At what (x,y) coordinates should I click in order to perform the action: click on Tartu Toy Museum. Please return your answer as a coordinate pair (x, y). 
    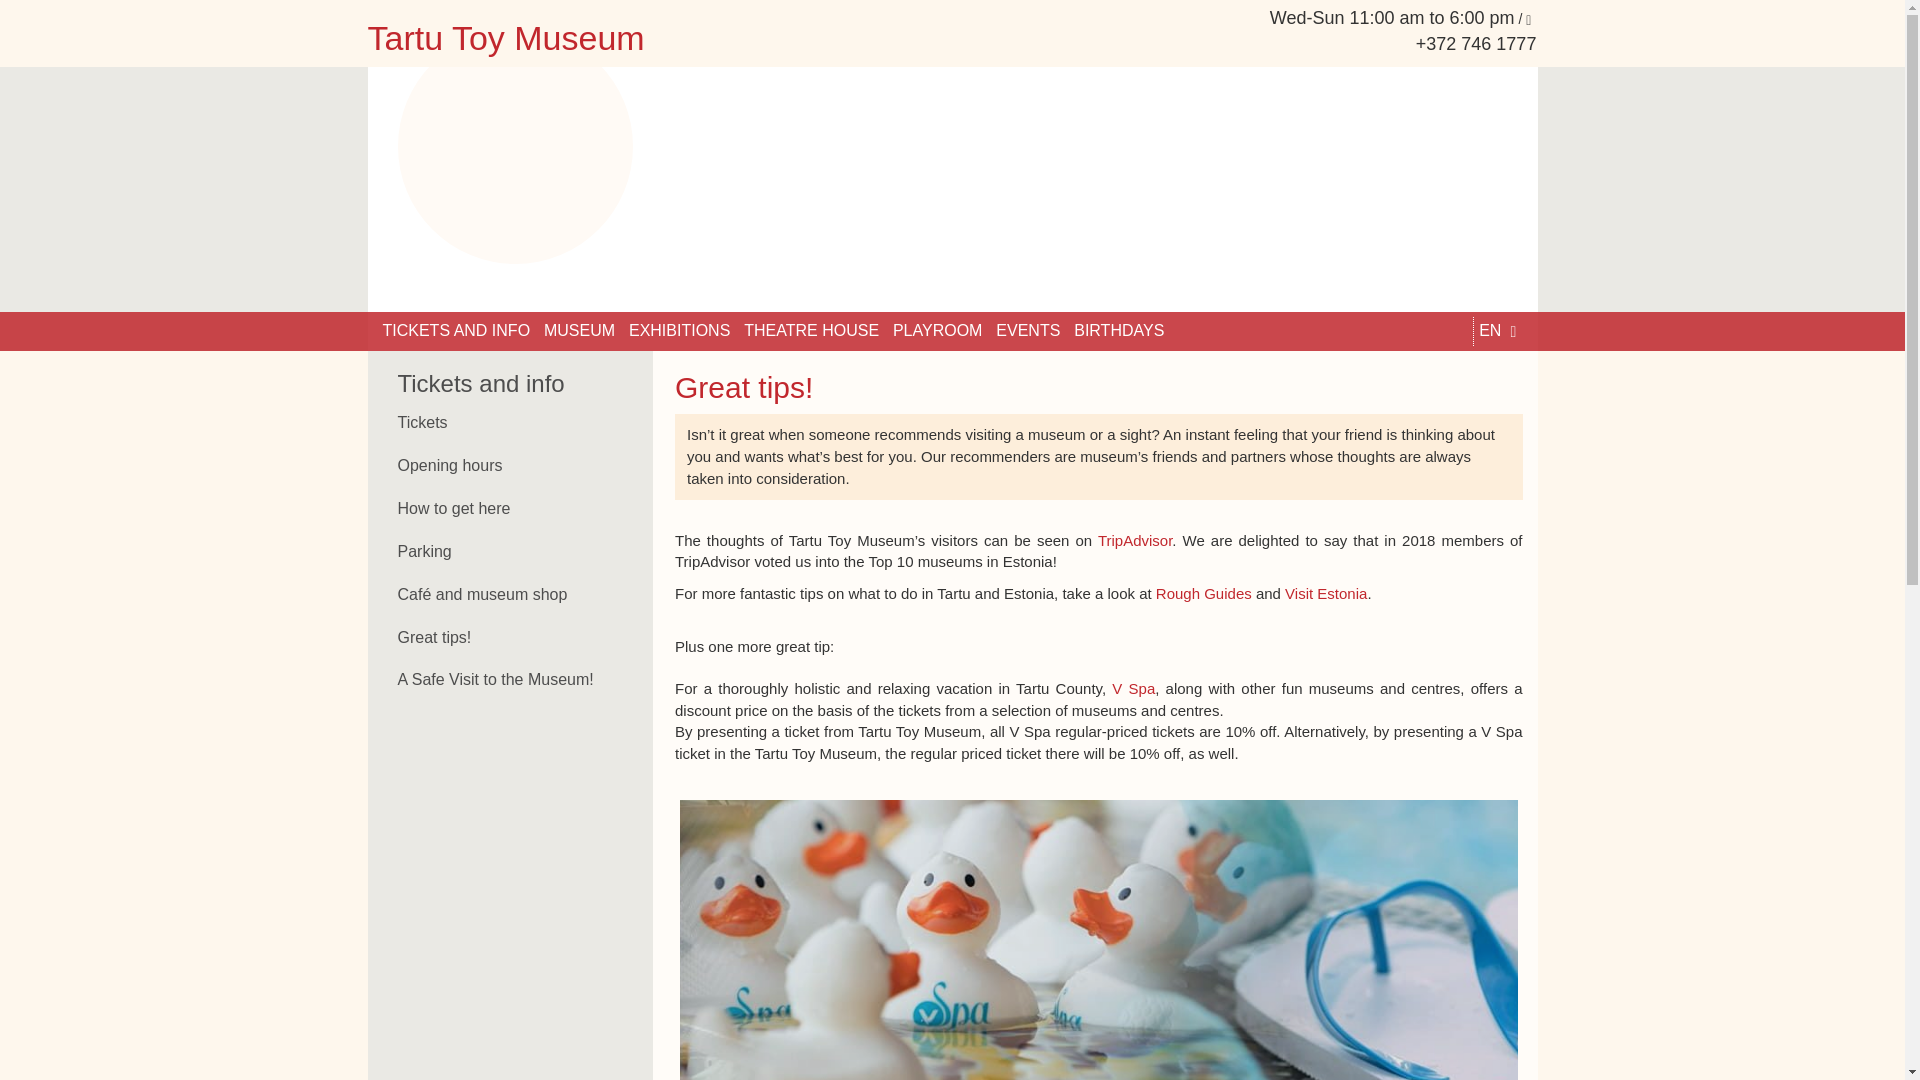
    Looking at the image, I should click on (777, 38).